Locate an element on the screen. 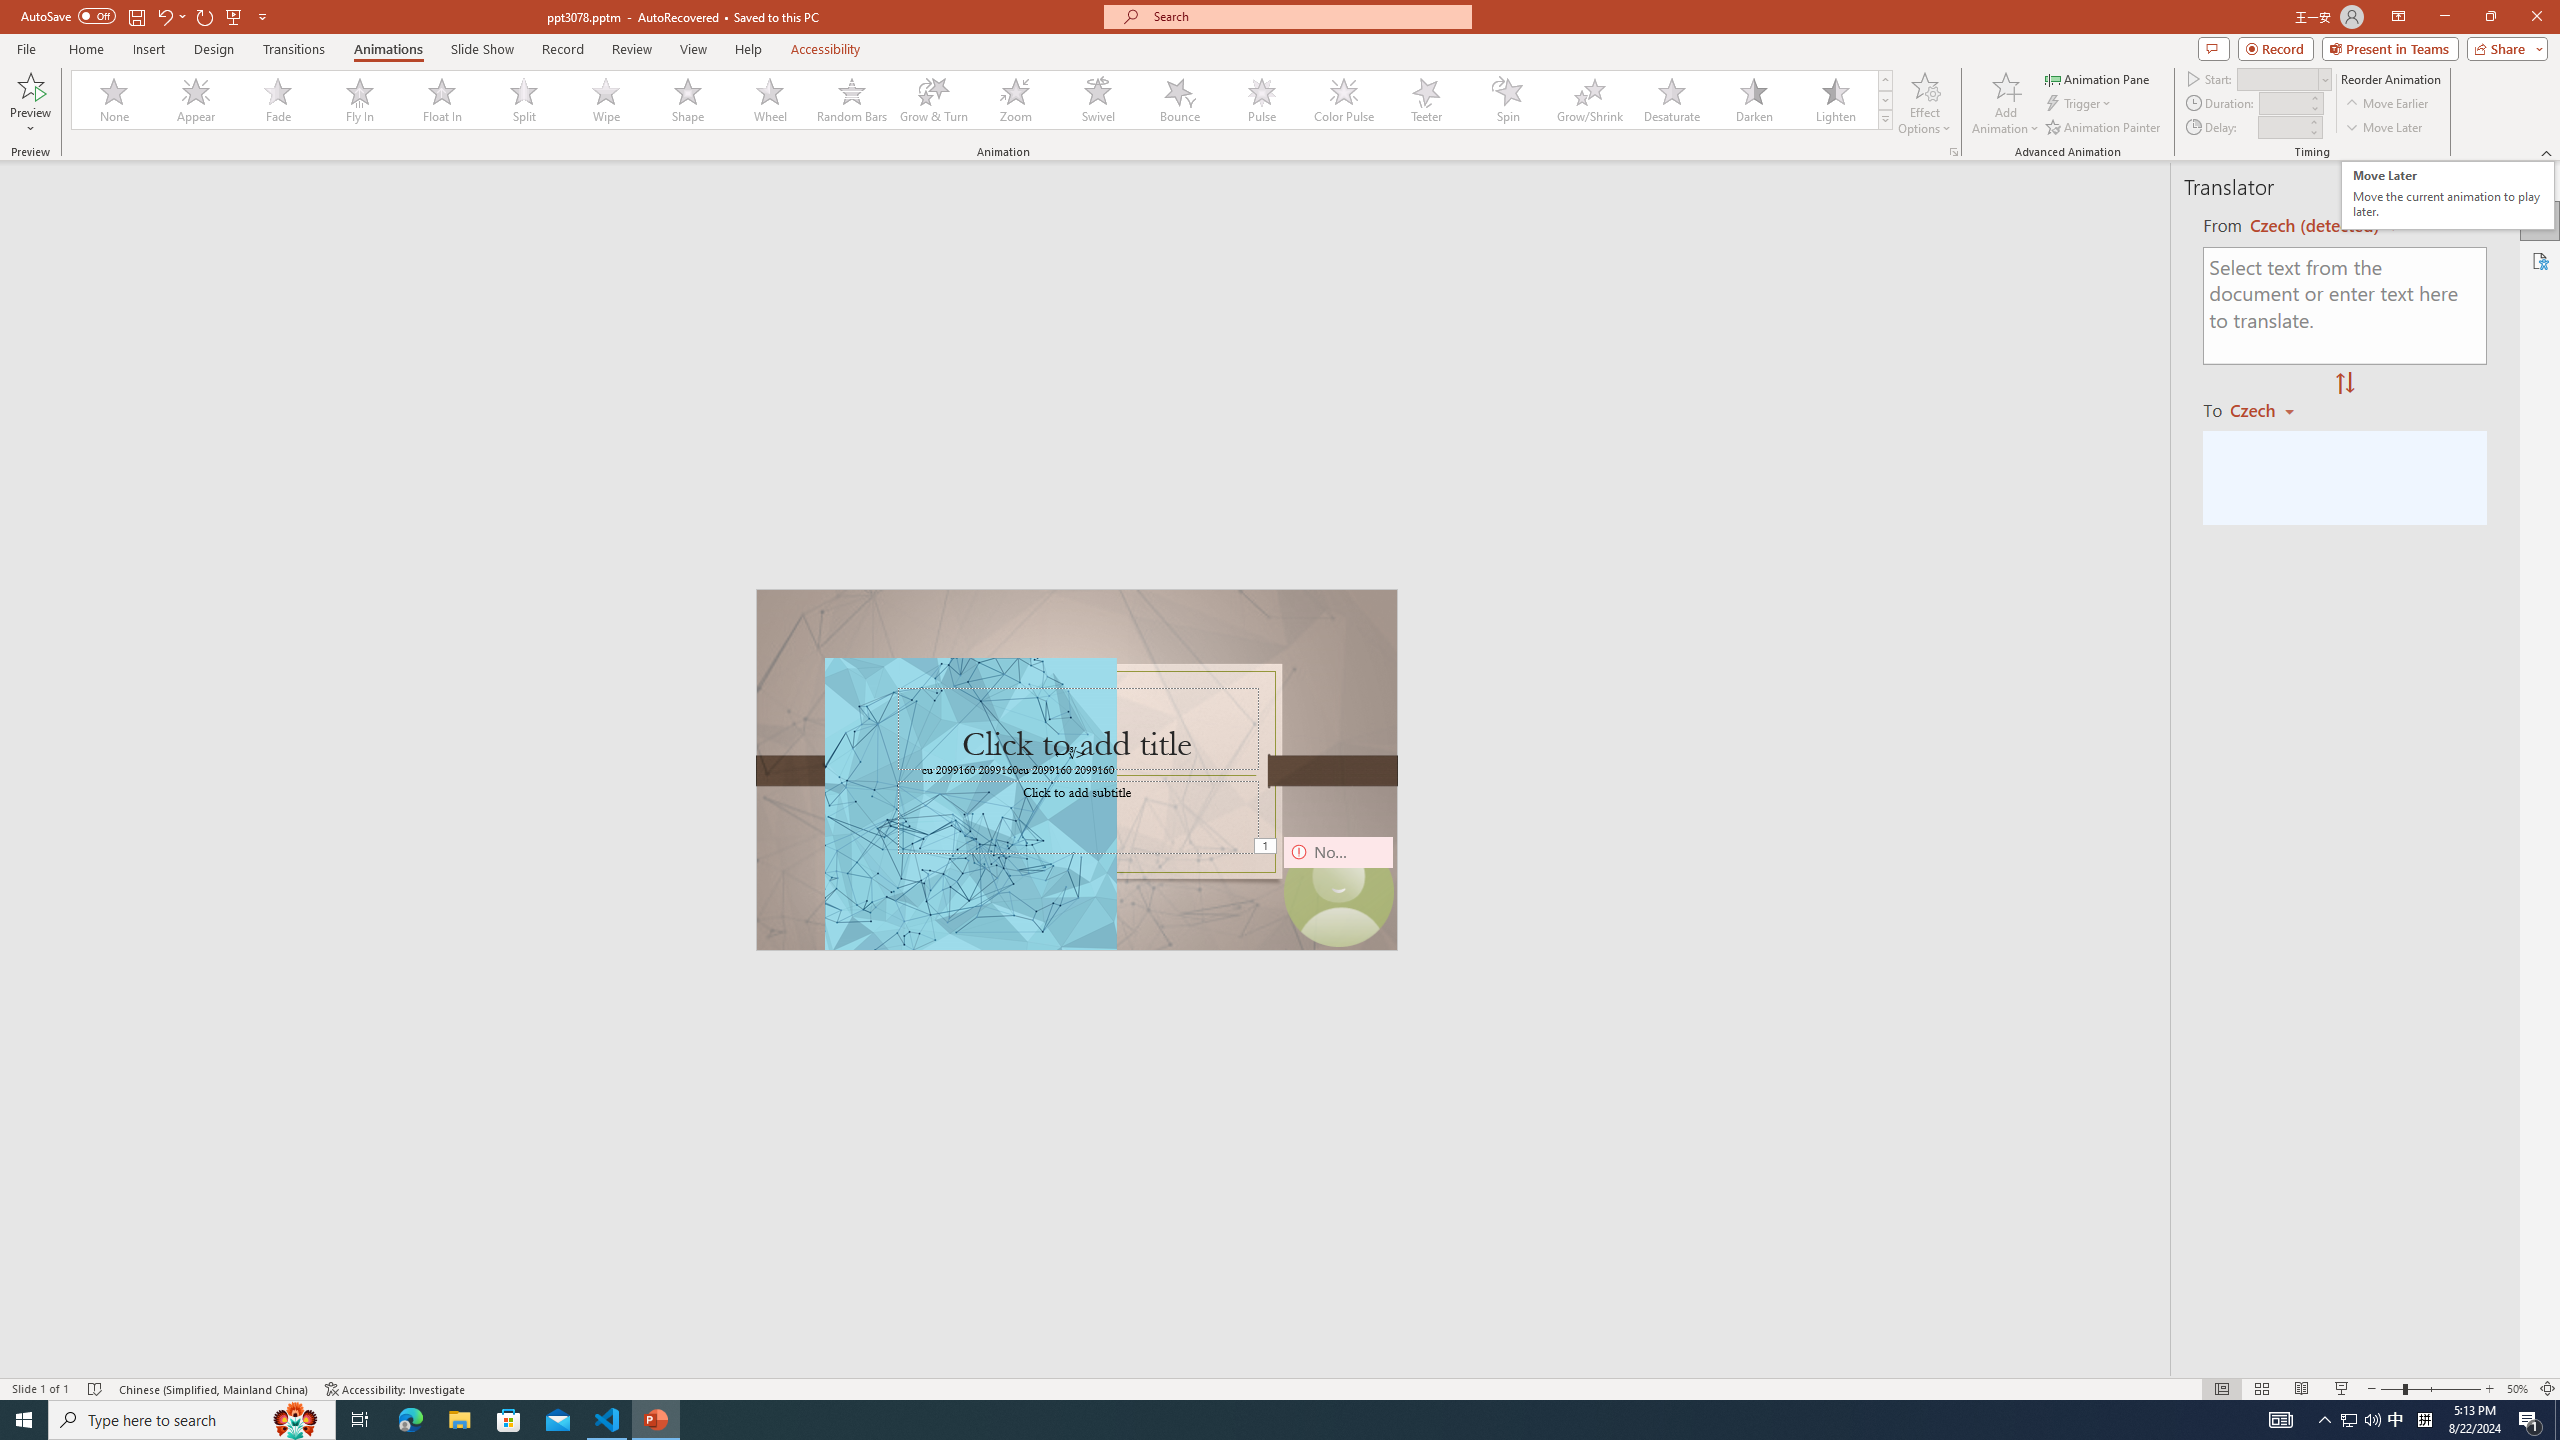 This screenshot has height=1440, width=2560. Shape is located at coordinates (688, 100).